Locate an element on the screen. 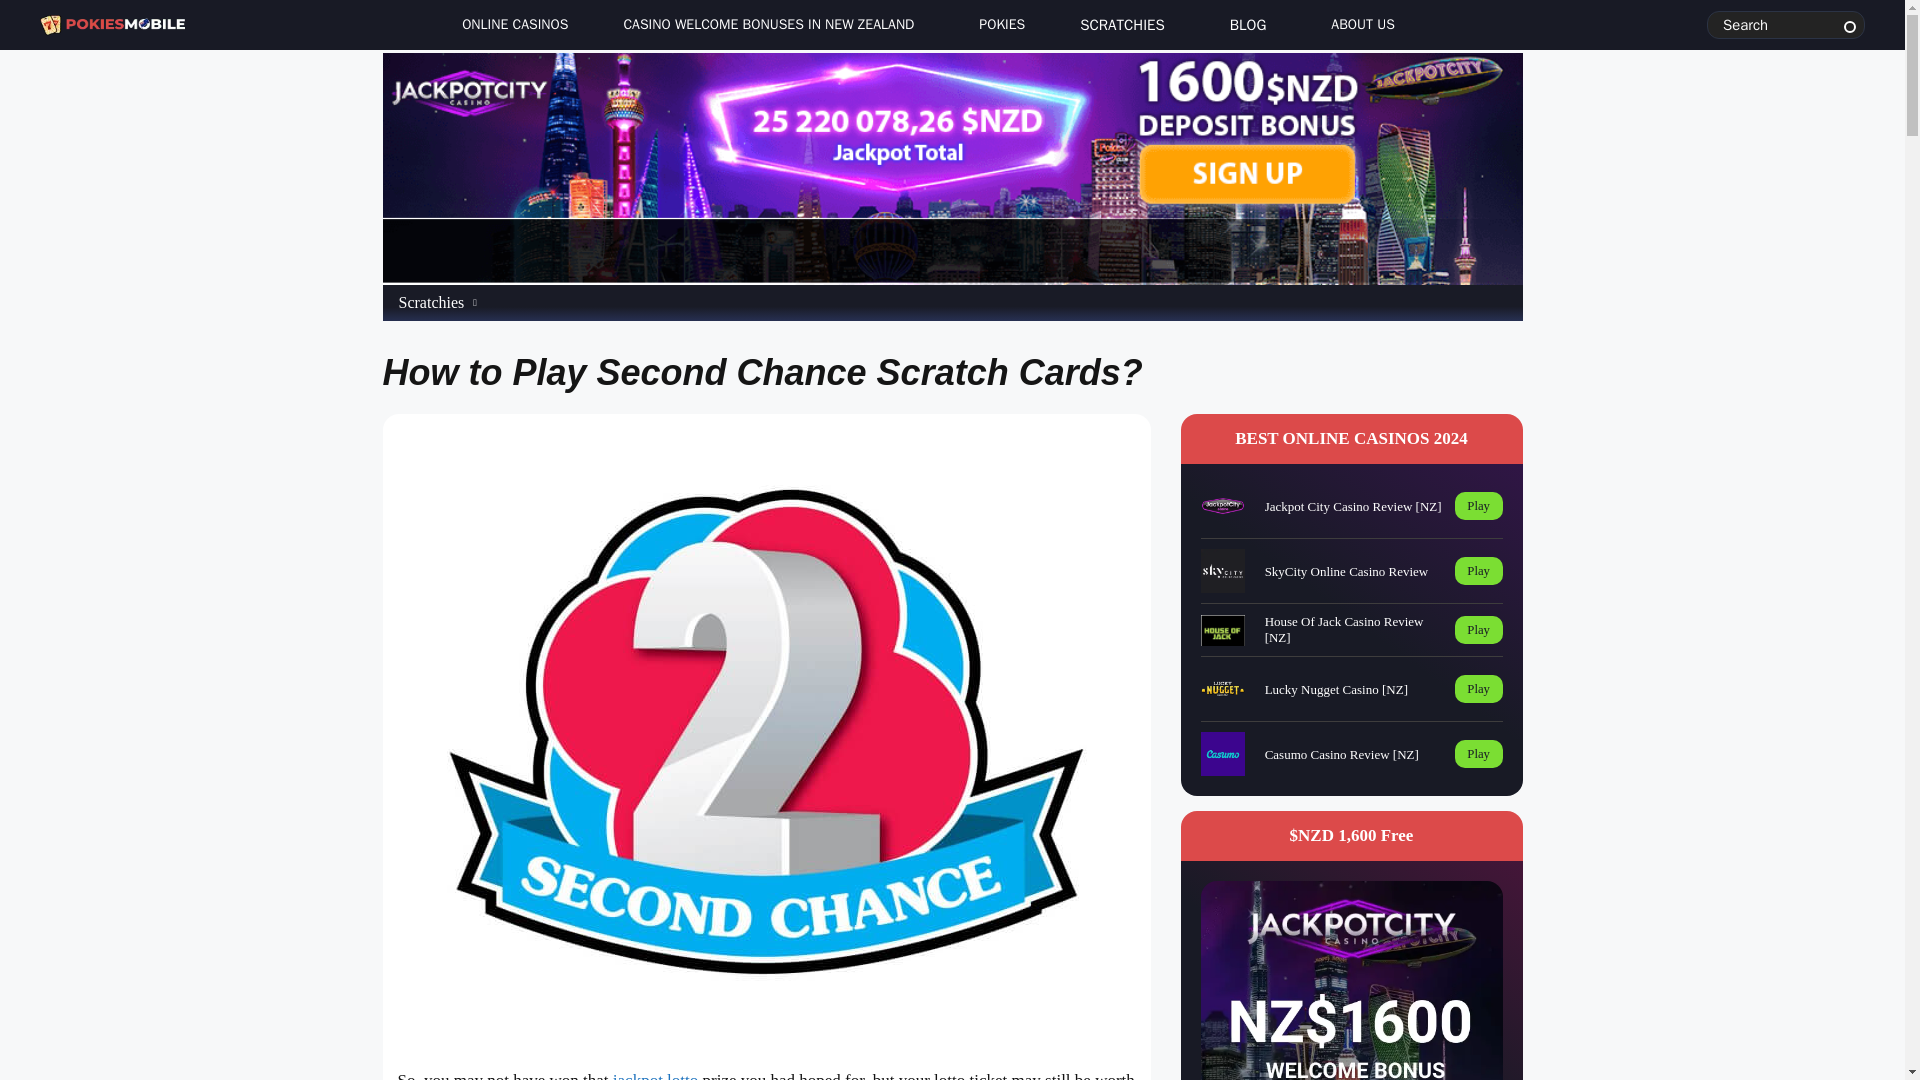 Image resolution: width=1920 pixels, height=1080 pixels. BLOG is located at coordinates (1248, 28).